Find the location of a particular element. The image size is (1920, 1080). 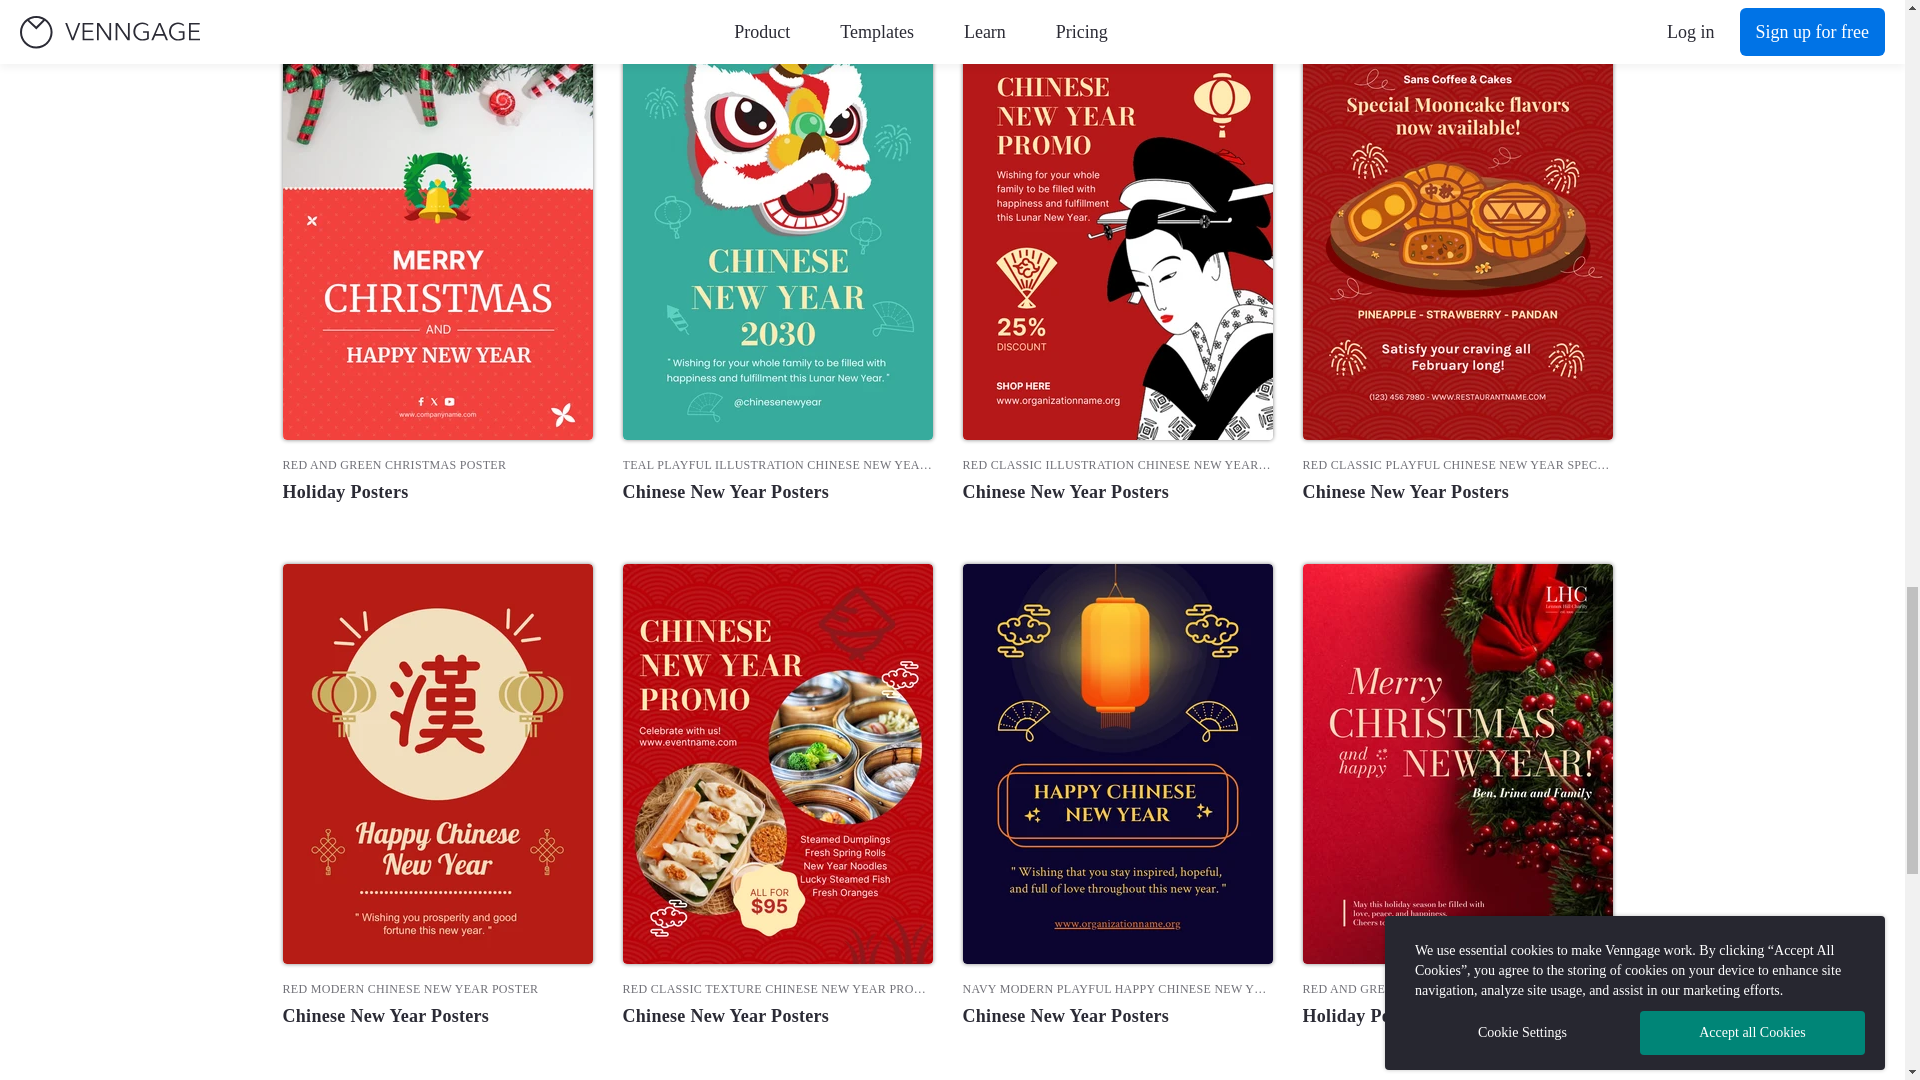

RED CLASSIC TEXTURE CHINESE NEW YEAR PROMO POSTER is located at coordinates (776, 988).